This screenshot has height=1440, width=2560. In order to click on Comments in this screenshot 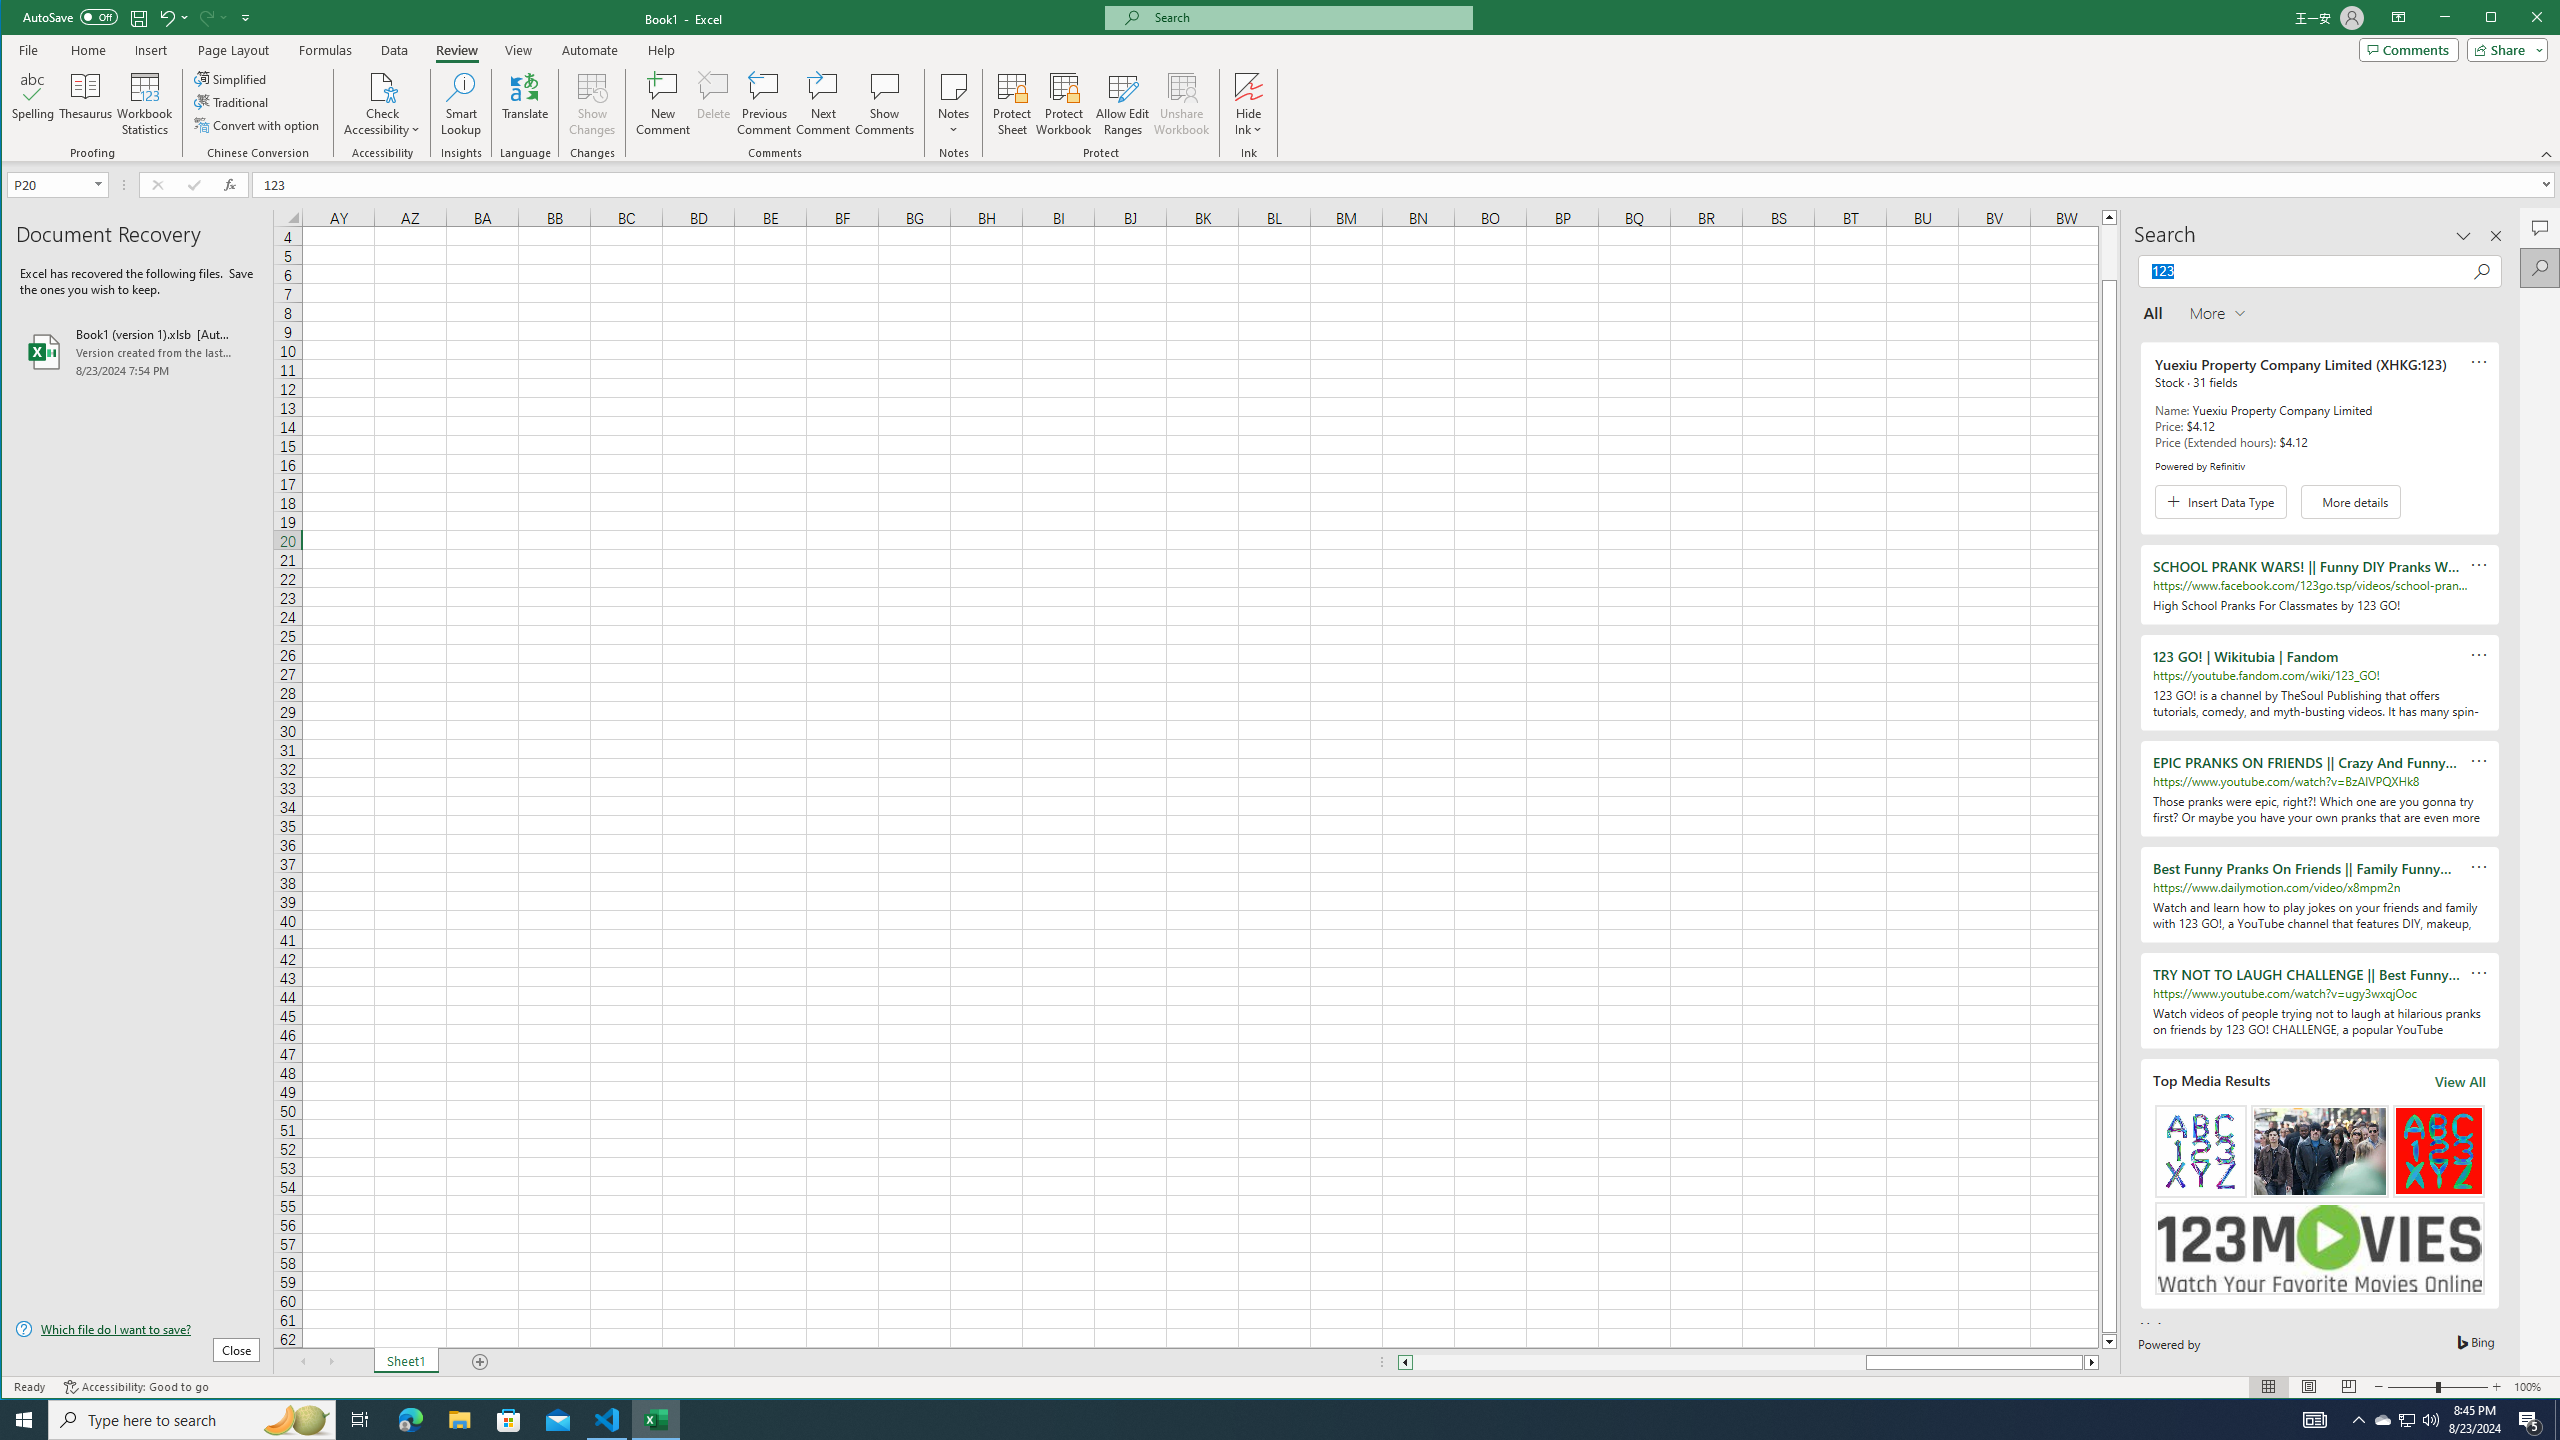, I will do `click(2540, 227)`.